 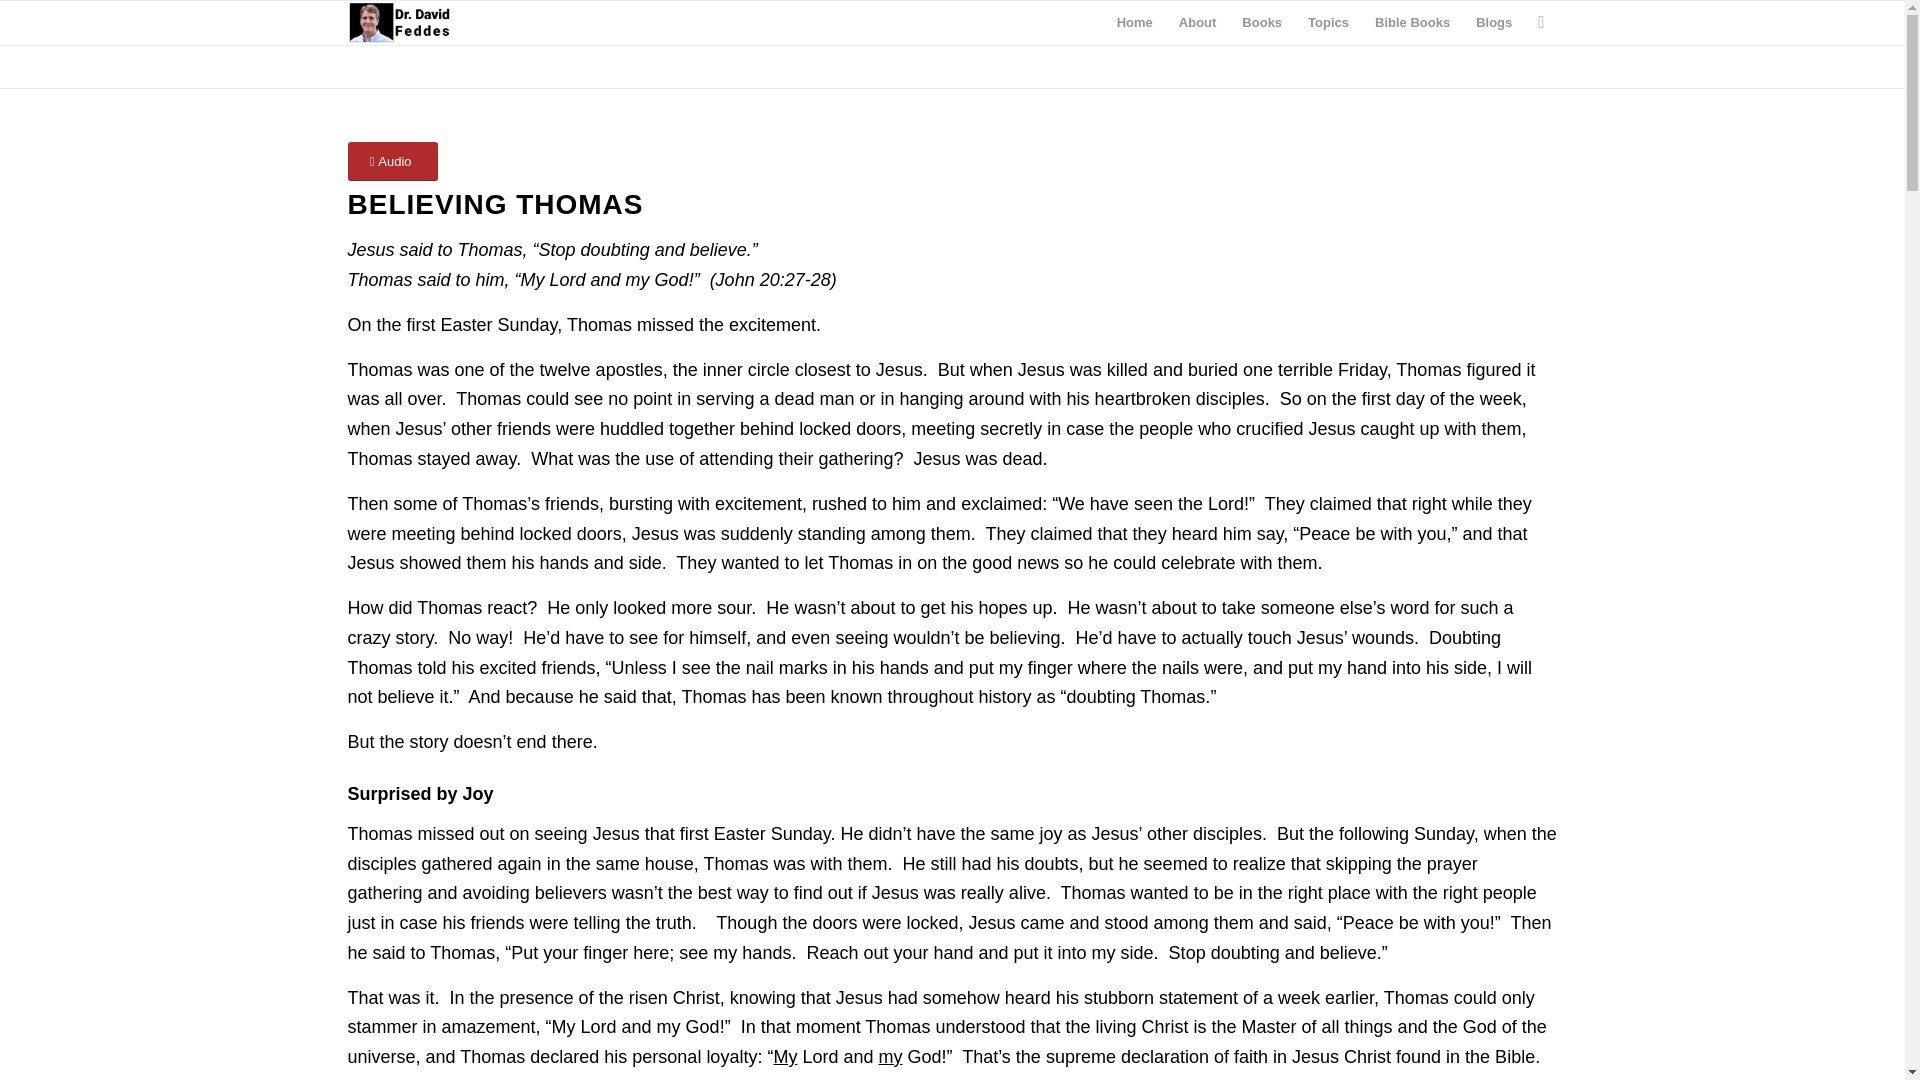 What do you see at coordinates (1134, 23) in the screenshot?
I see `Home` at bounding box center [1134, 23].